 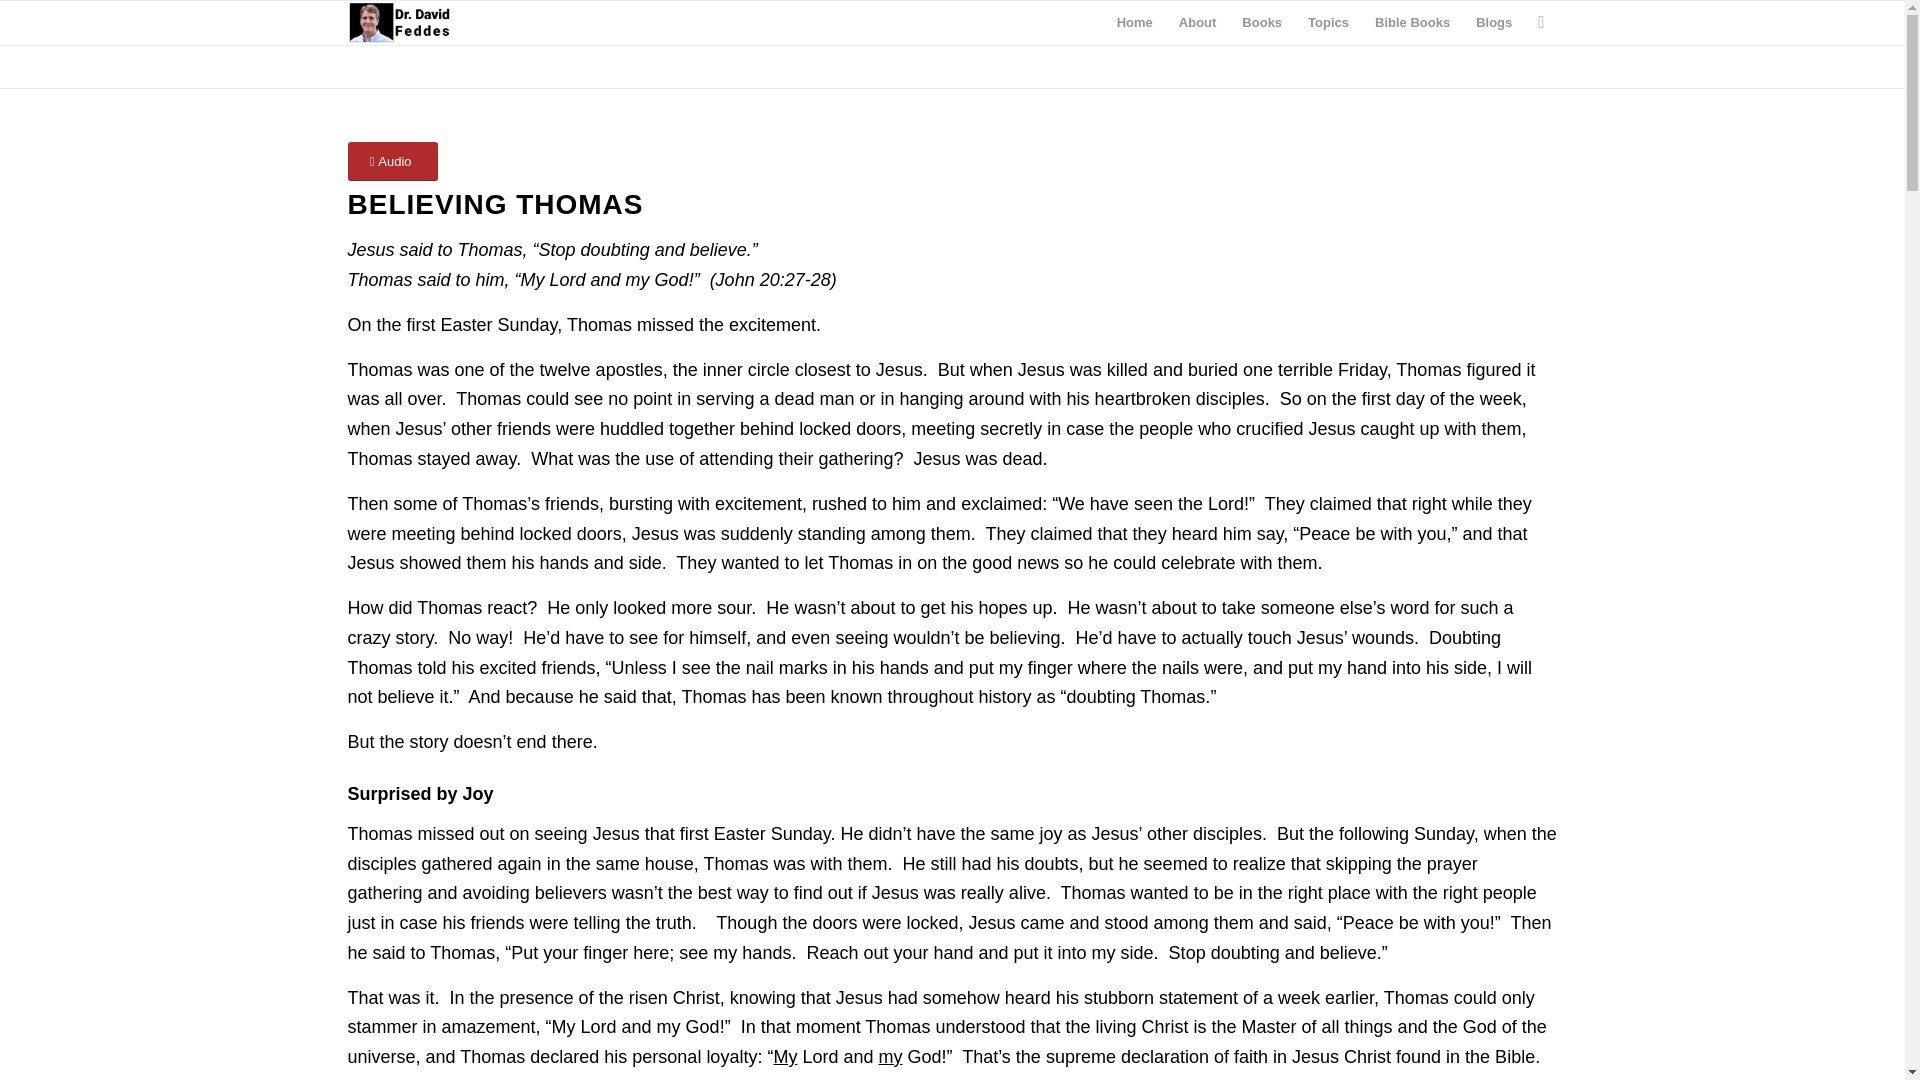 What do you see at coordinates (1134, 23) in the screenshot?
I see `Home` at bounding box center [1134, 23].